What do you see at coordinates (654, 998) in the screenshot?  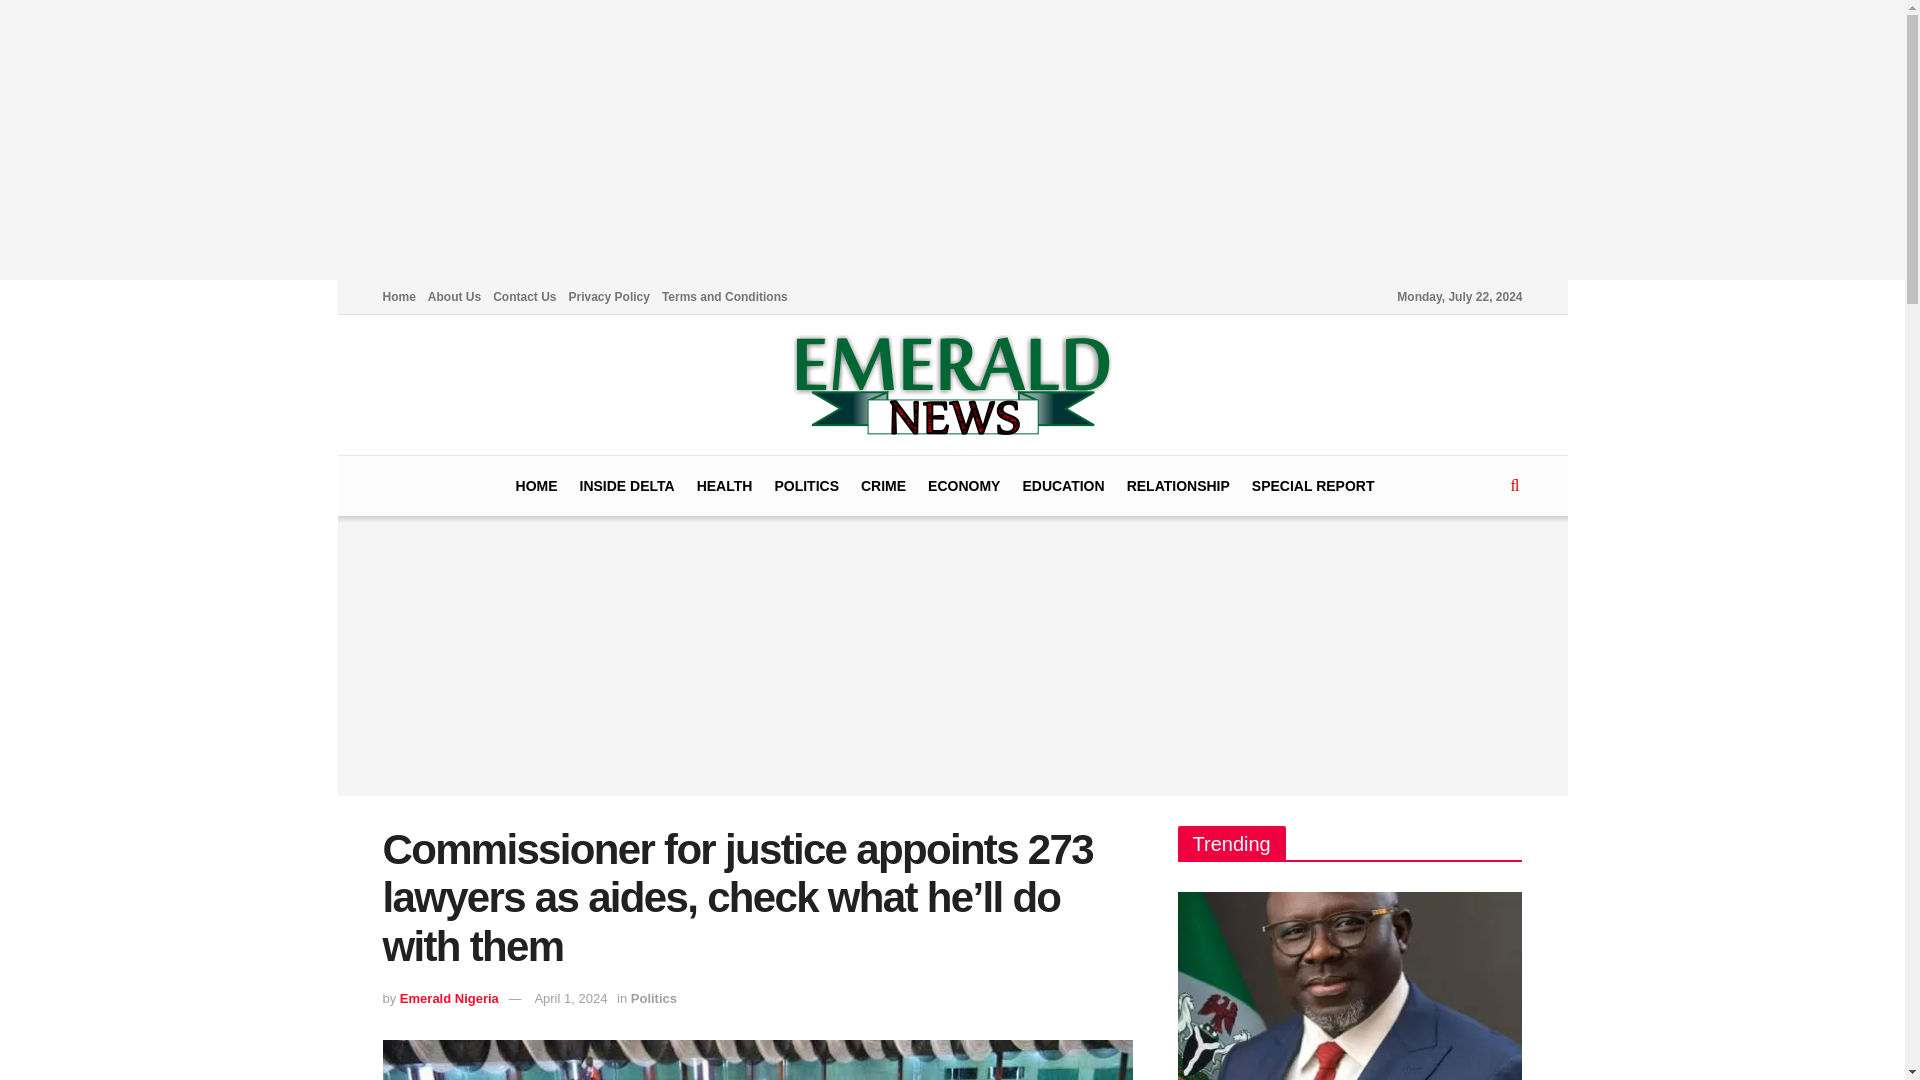 I see `Politics` at bounding box center [654, 998].